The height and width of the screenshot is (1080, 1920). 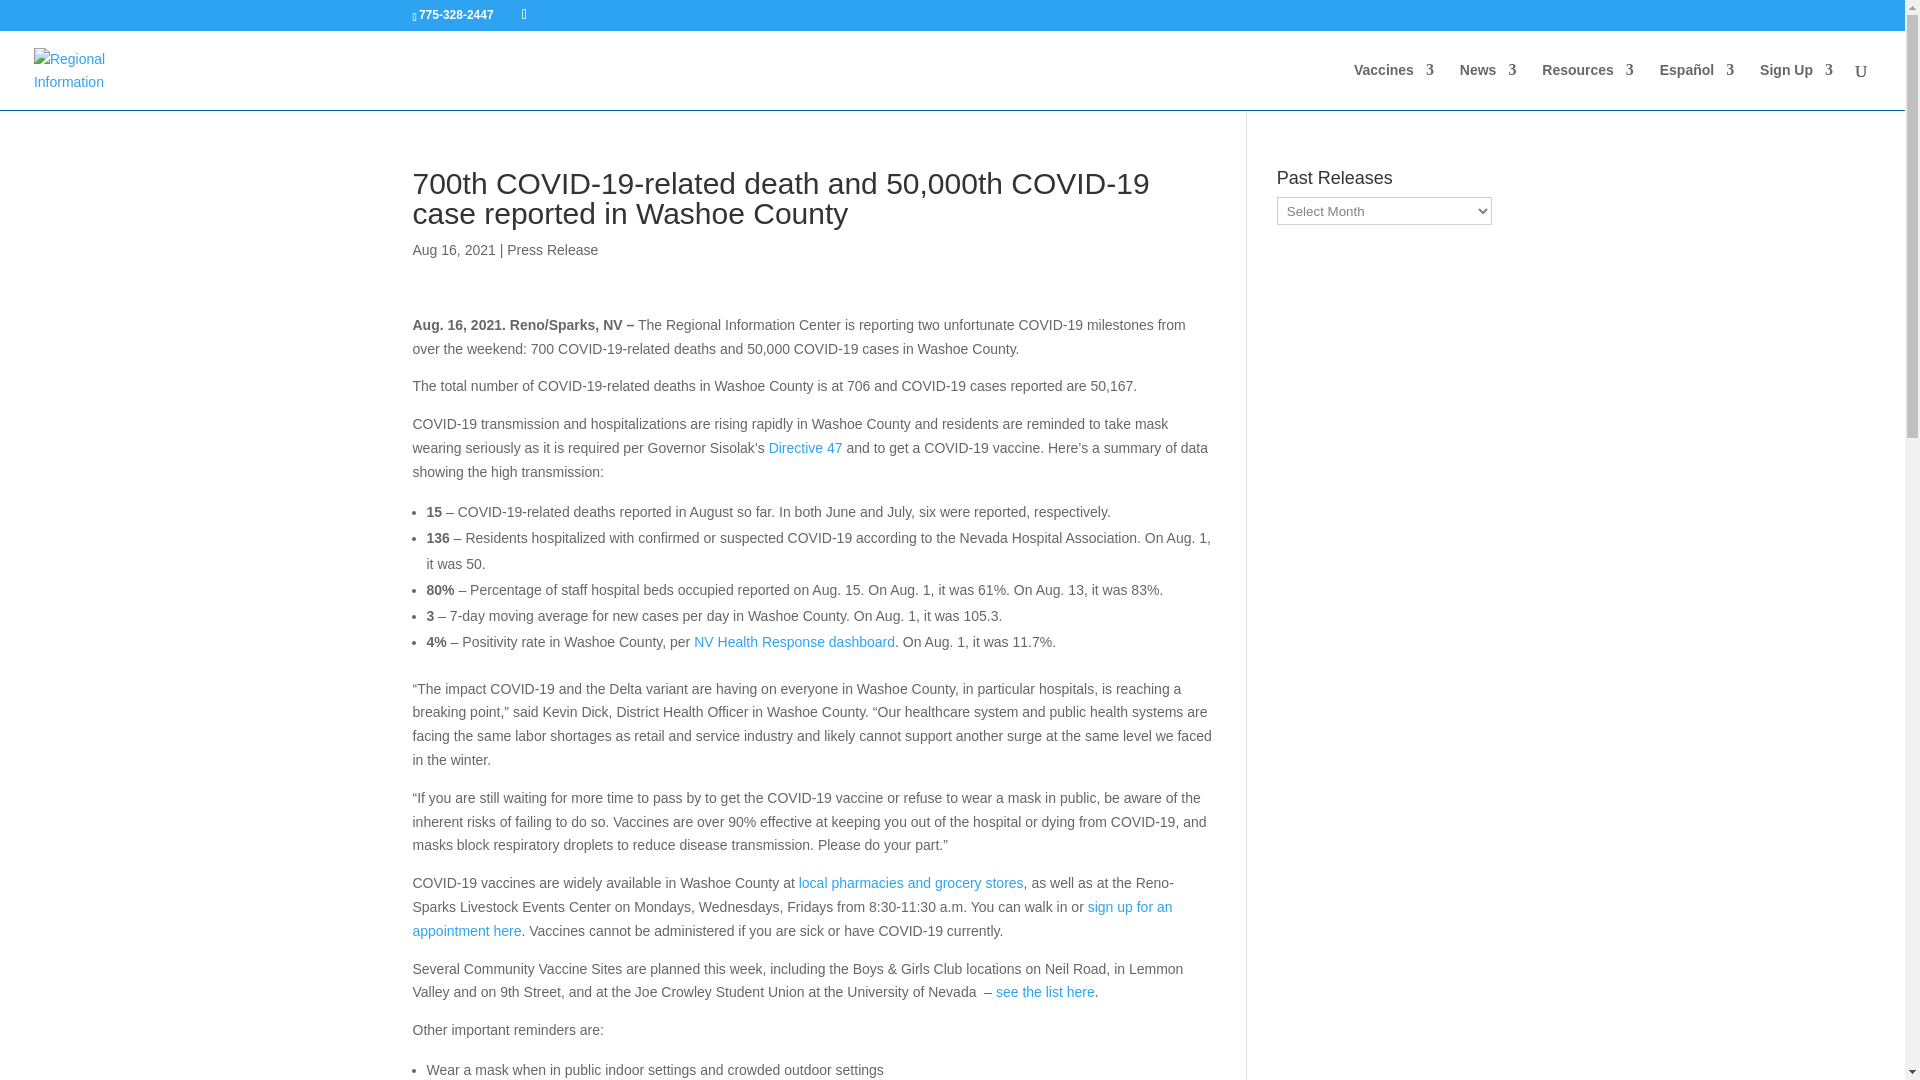 I want to click on Resources, so click(x=1587, y=86).